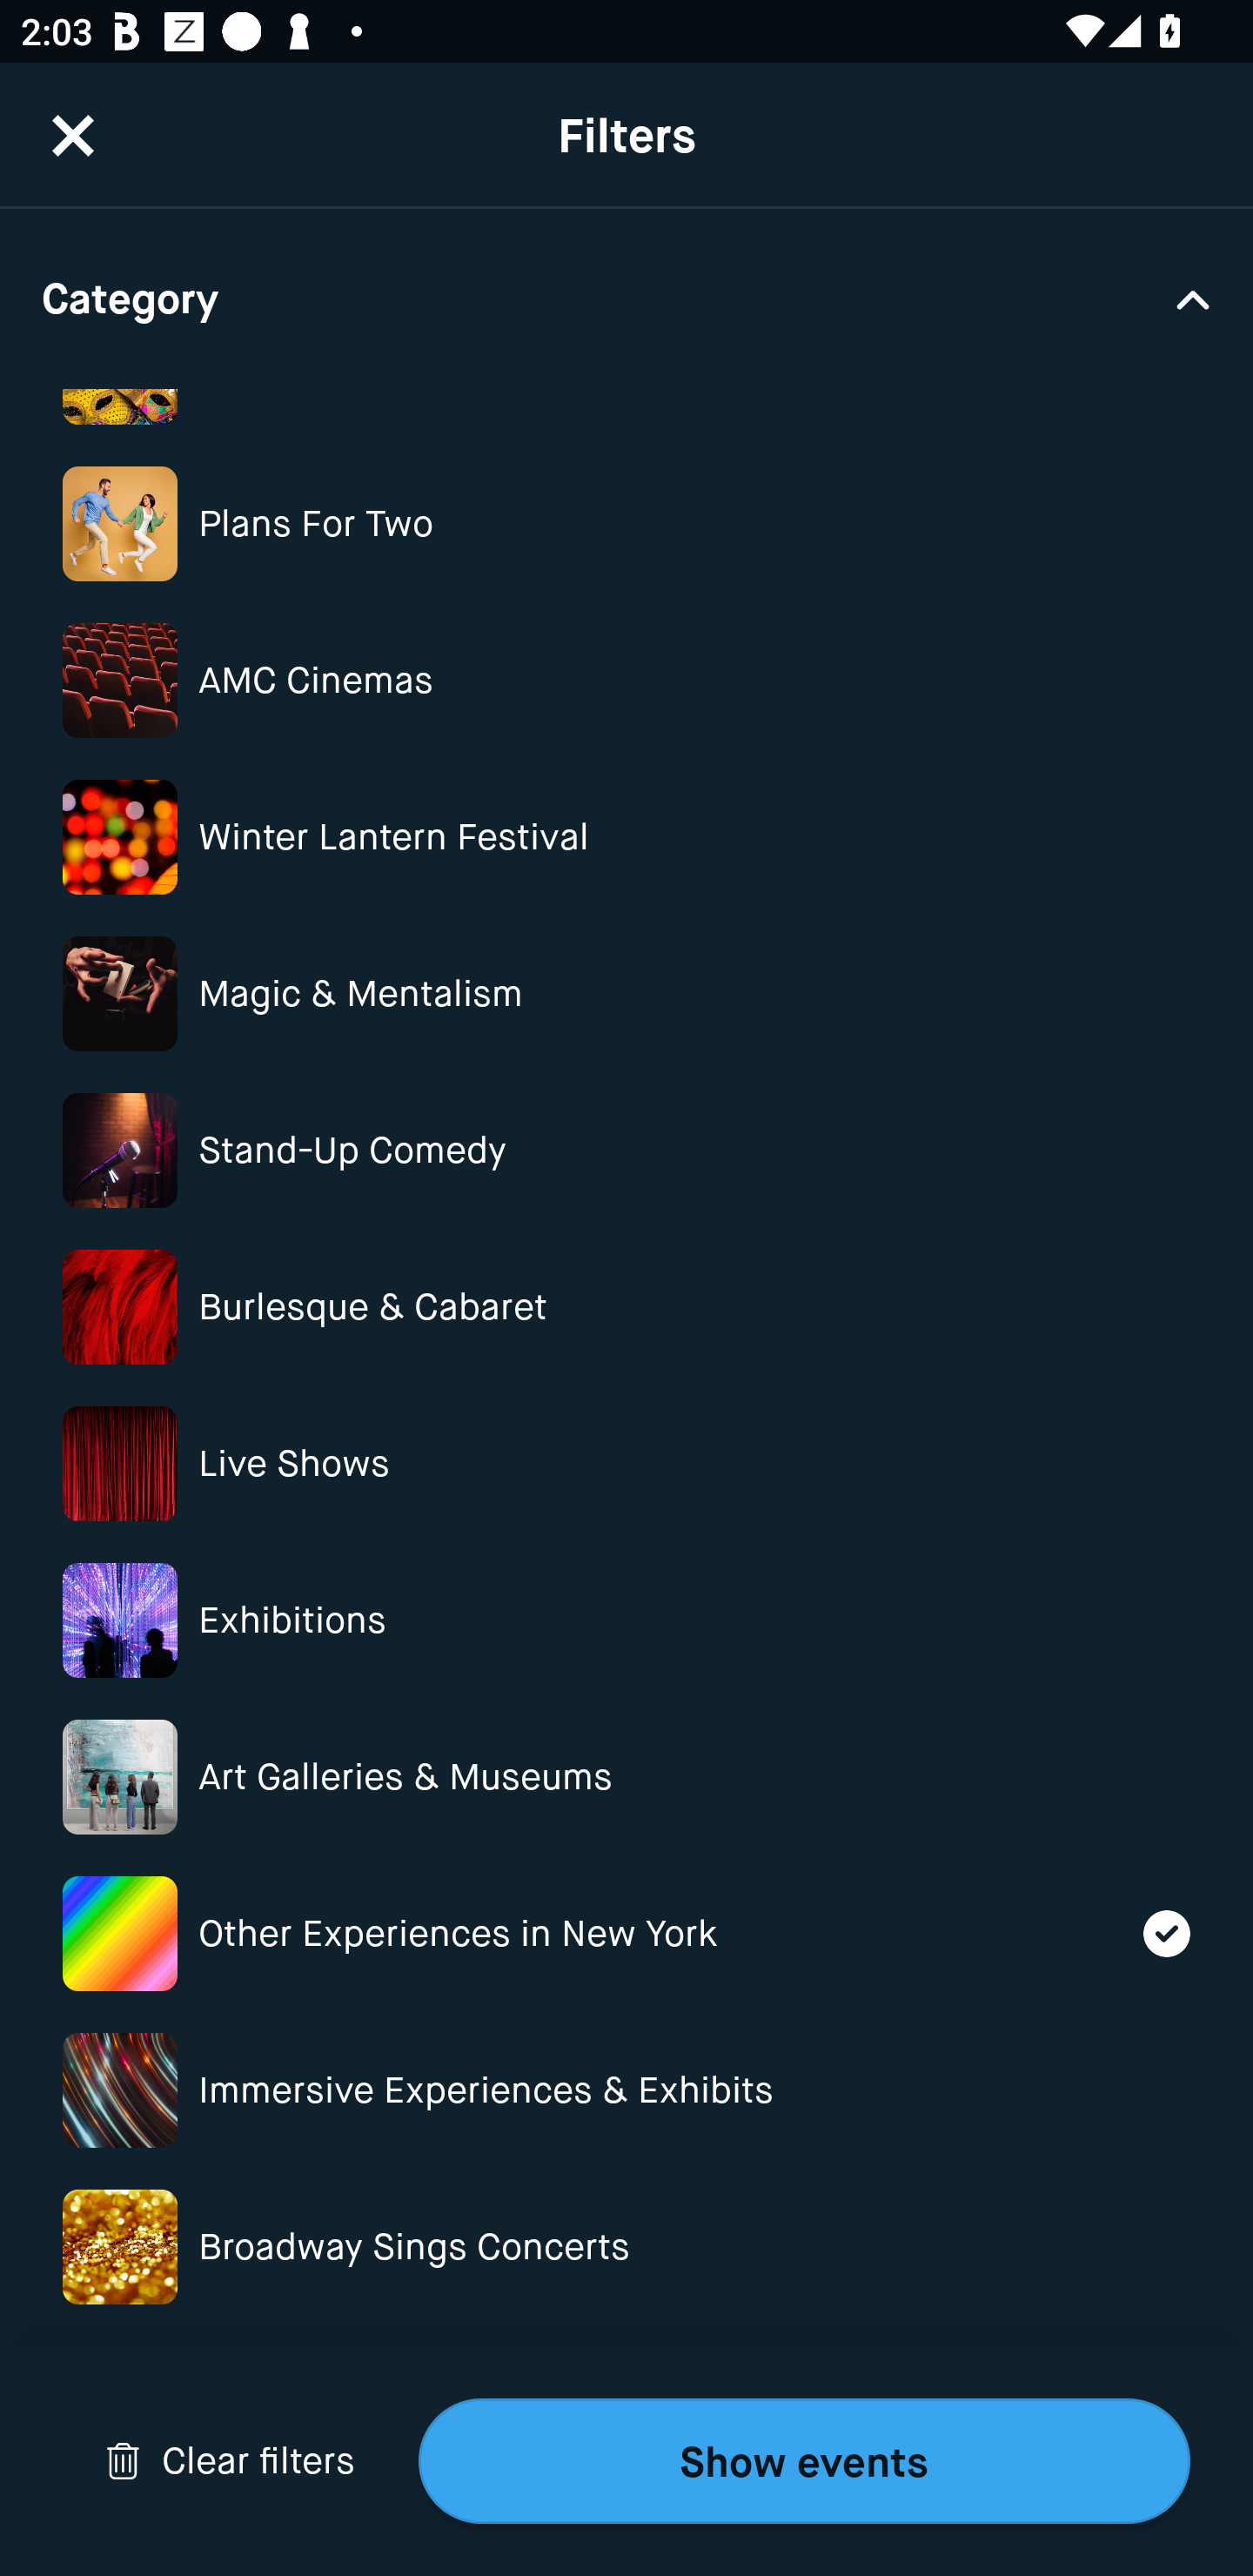 The height and width of the screenshot is (2576, 1253). I want to click on Show events, so click(804, 2461).